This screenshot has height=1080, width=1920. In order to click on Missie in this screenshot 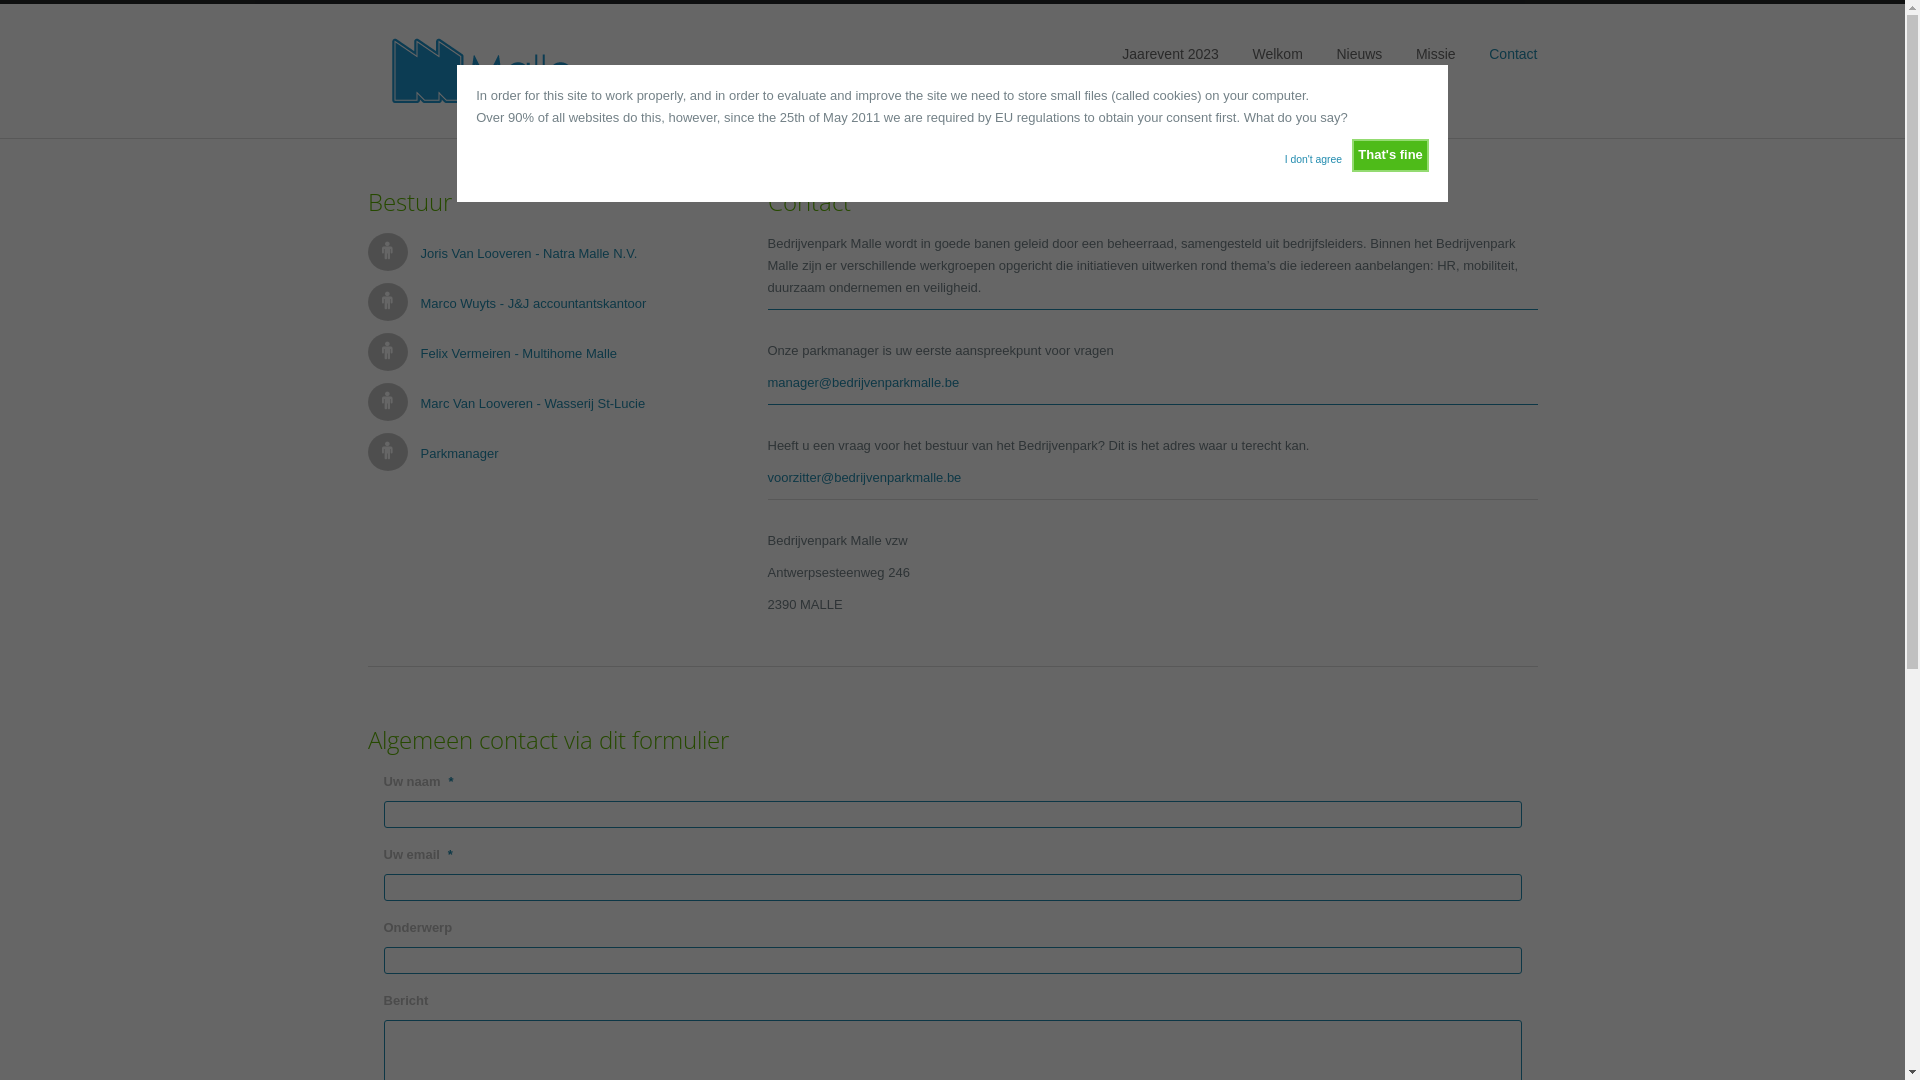, I will do `click(1436, 54)`.